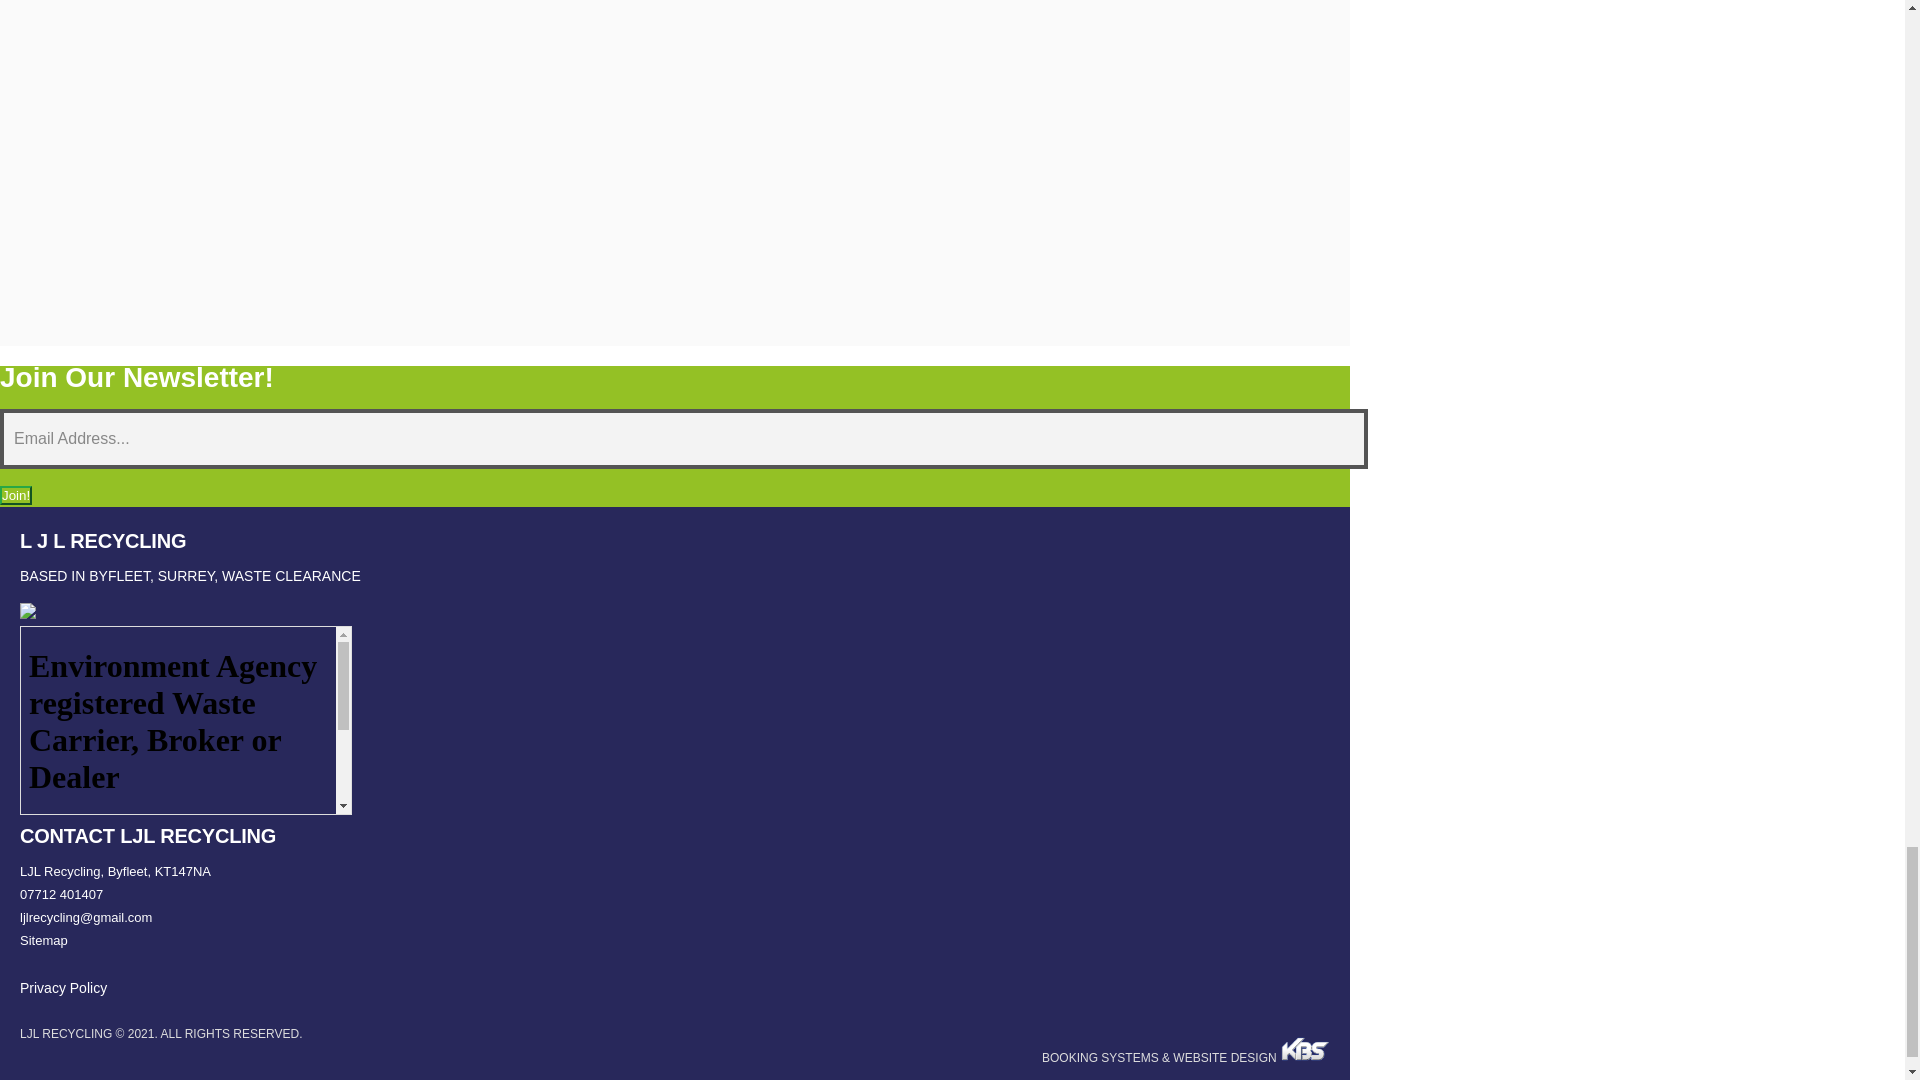 The height and width of the screenshot is (1080, 1920). Describe the element at coordinates (674, 894) in the screenshot. I see `Call us today!` at that location.